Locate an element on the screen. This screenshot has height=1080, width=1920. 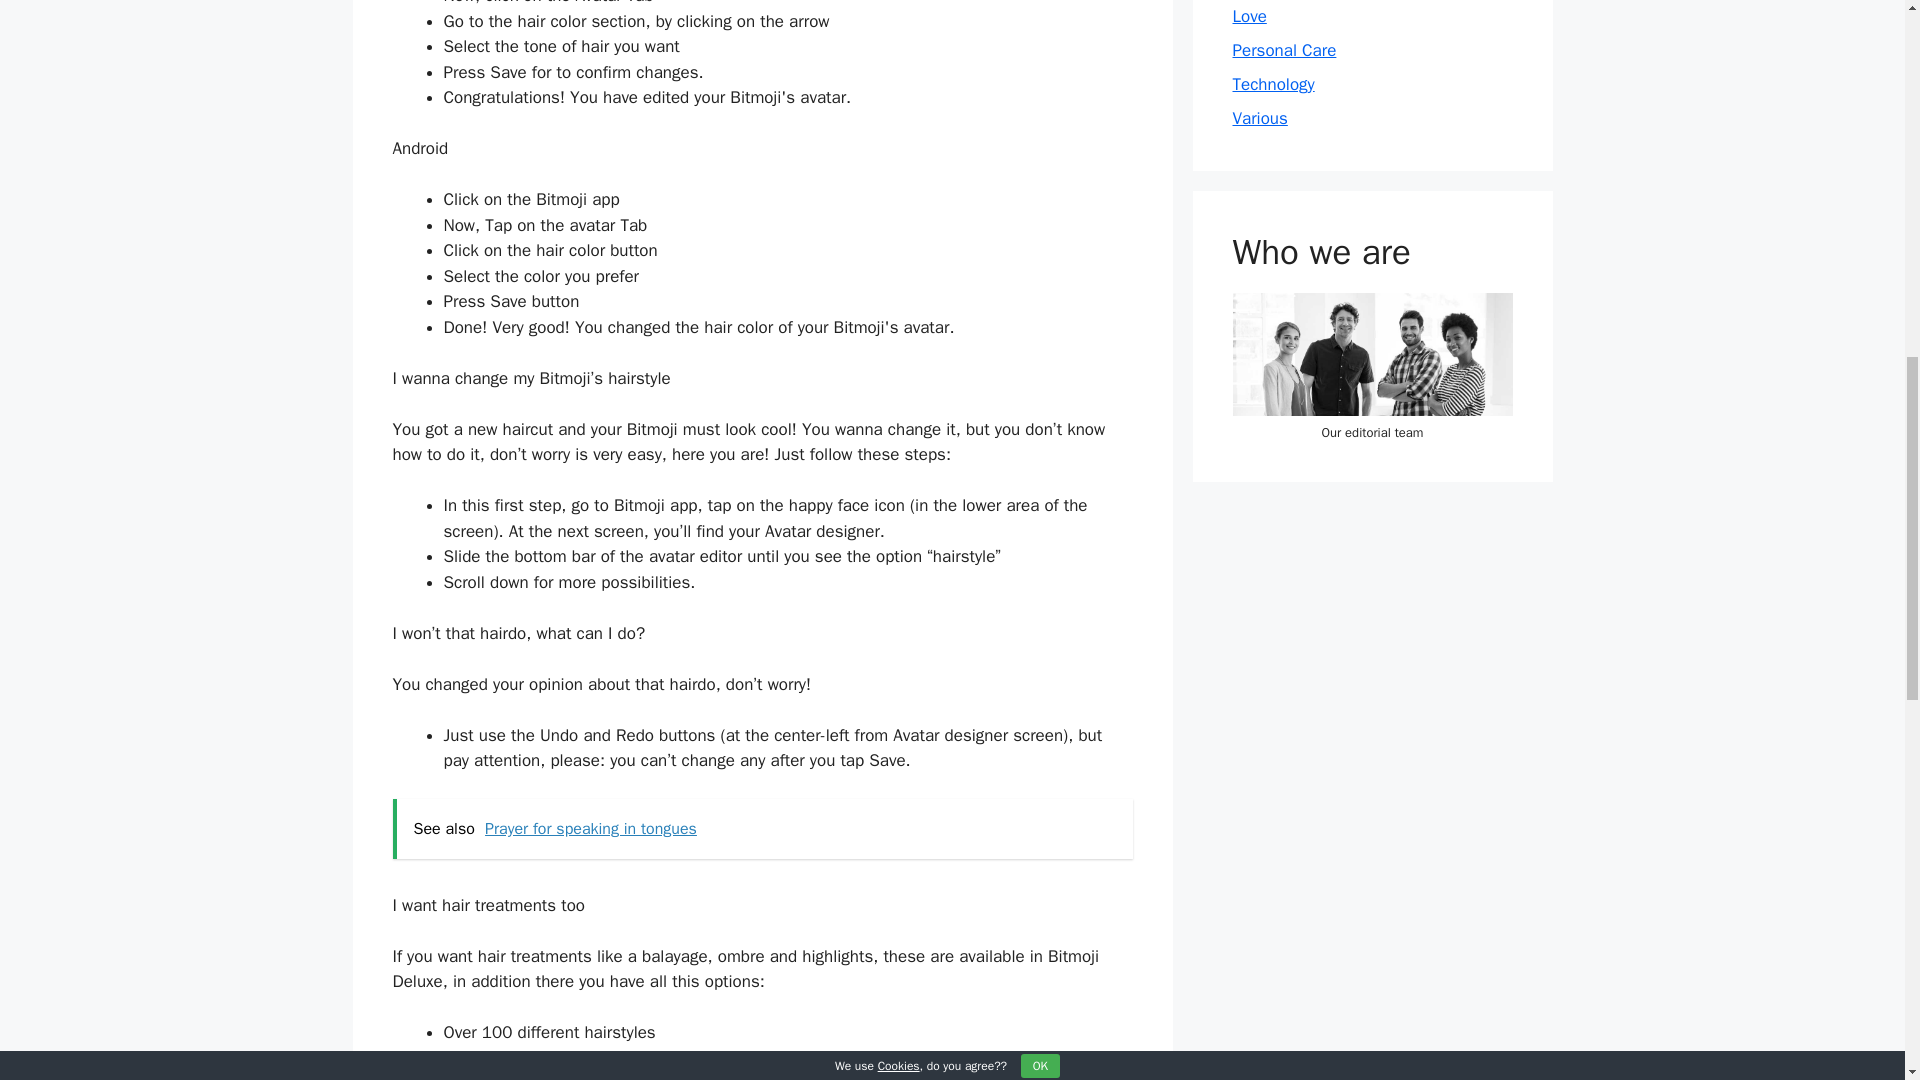
Love is located at coordinates (1248, 16).